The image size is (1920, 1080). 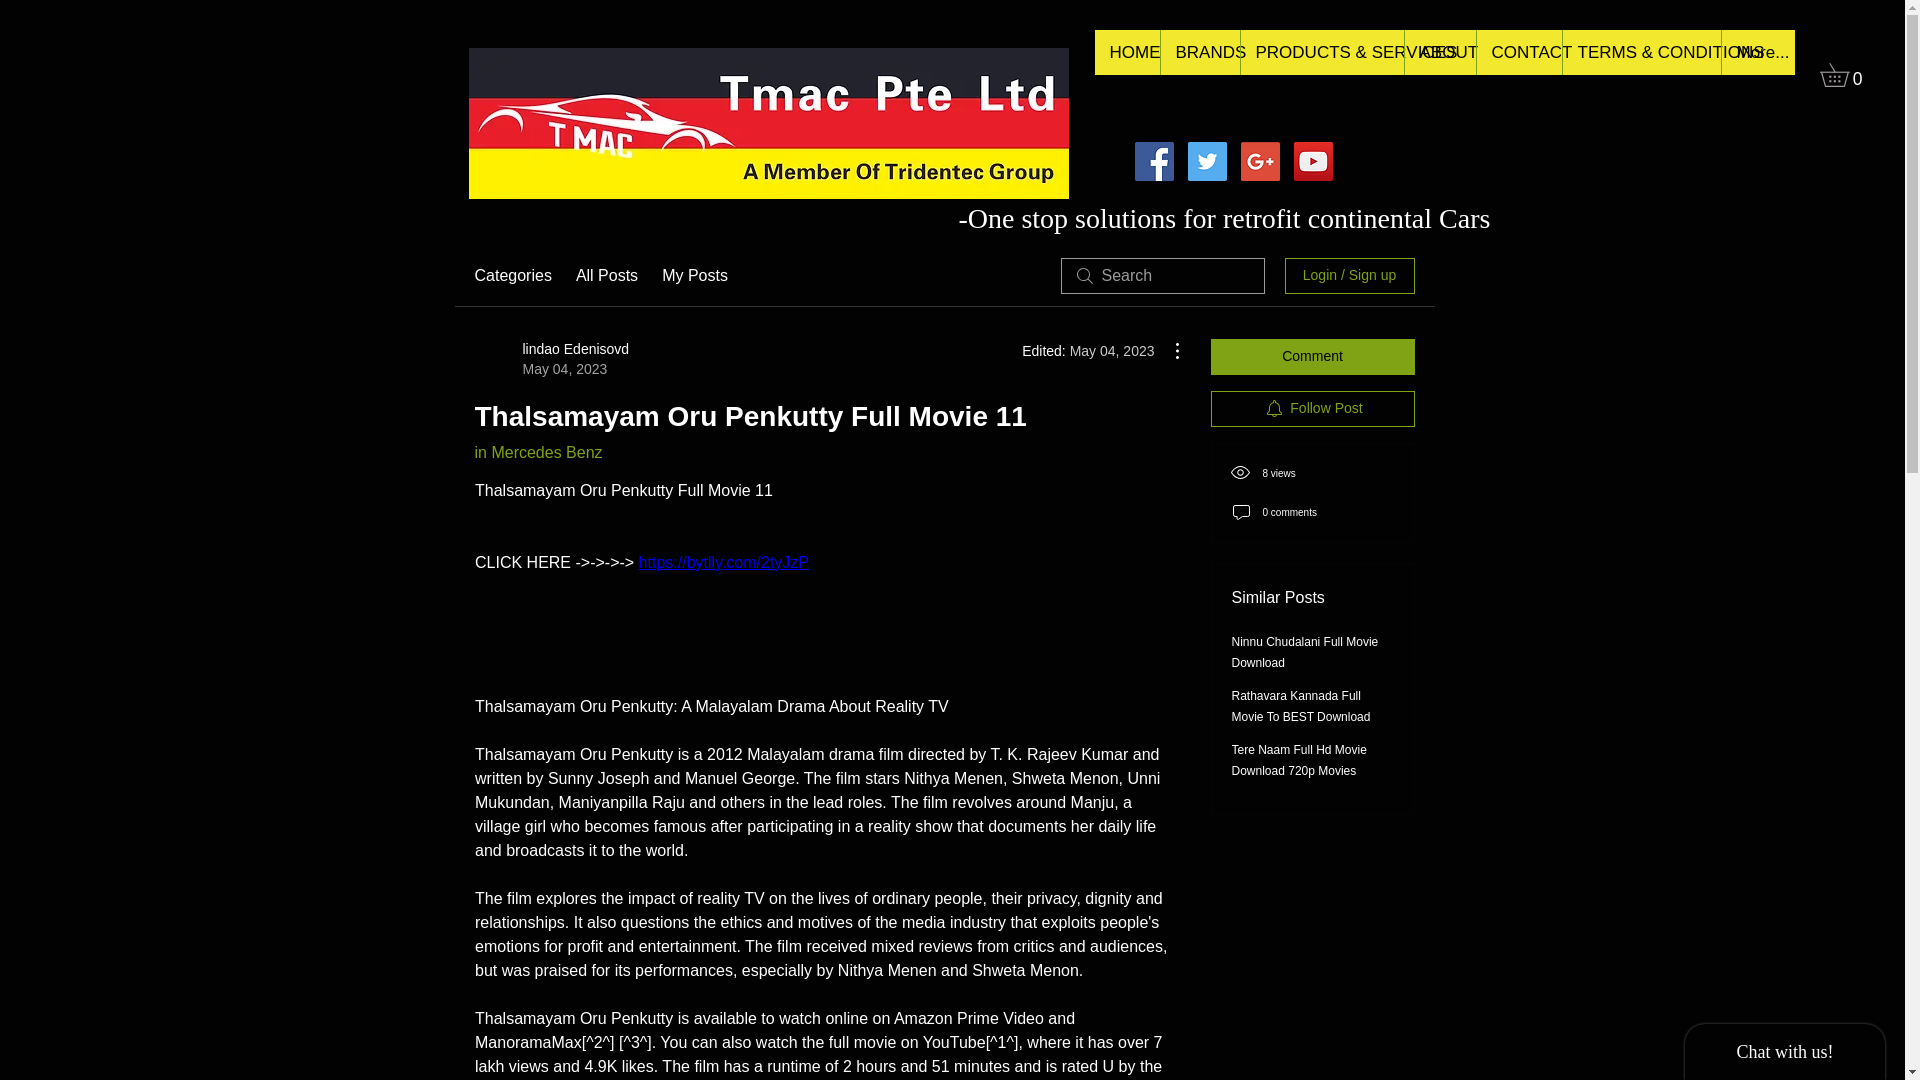 What do you see at coordinates (538, 452) in the screenshot?
I see `in Mercedes Benz` at bounding box center [538, 452].